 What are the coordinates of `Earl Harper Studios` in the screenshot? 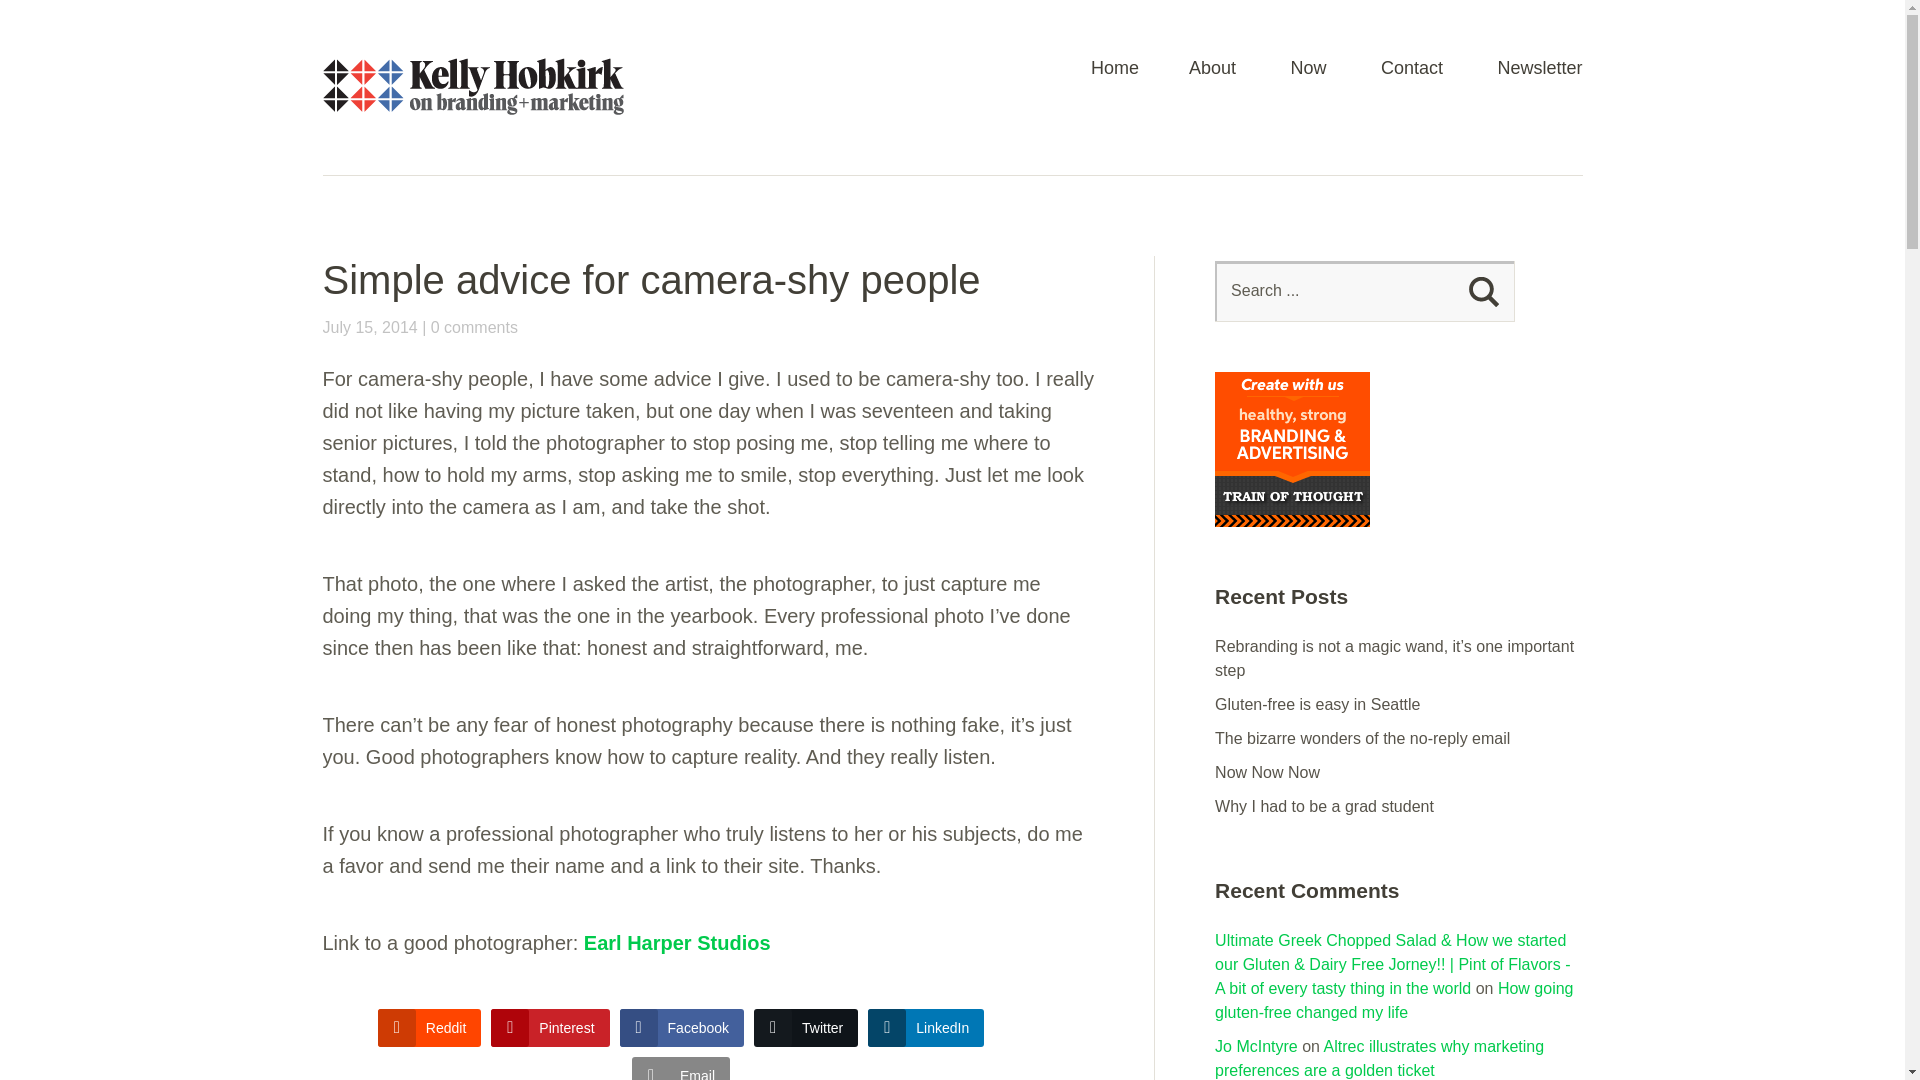 It's located at (677, 942).